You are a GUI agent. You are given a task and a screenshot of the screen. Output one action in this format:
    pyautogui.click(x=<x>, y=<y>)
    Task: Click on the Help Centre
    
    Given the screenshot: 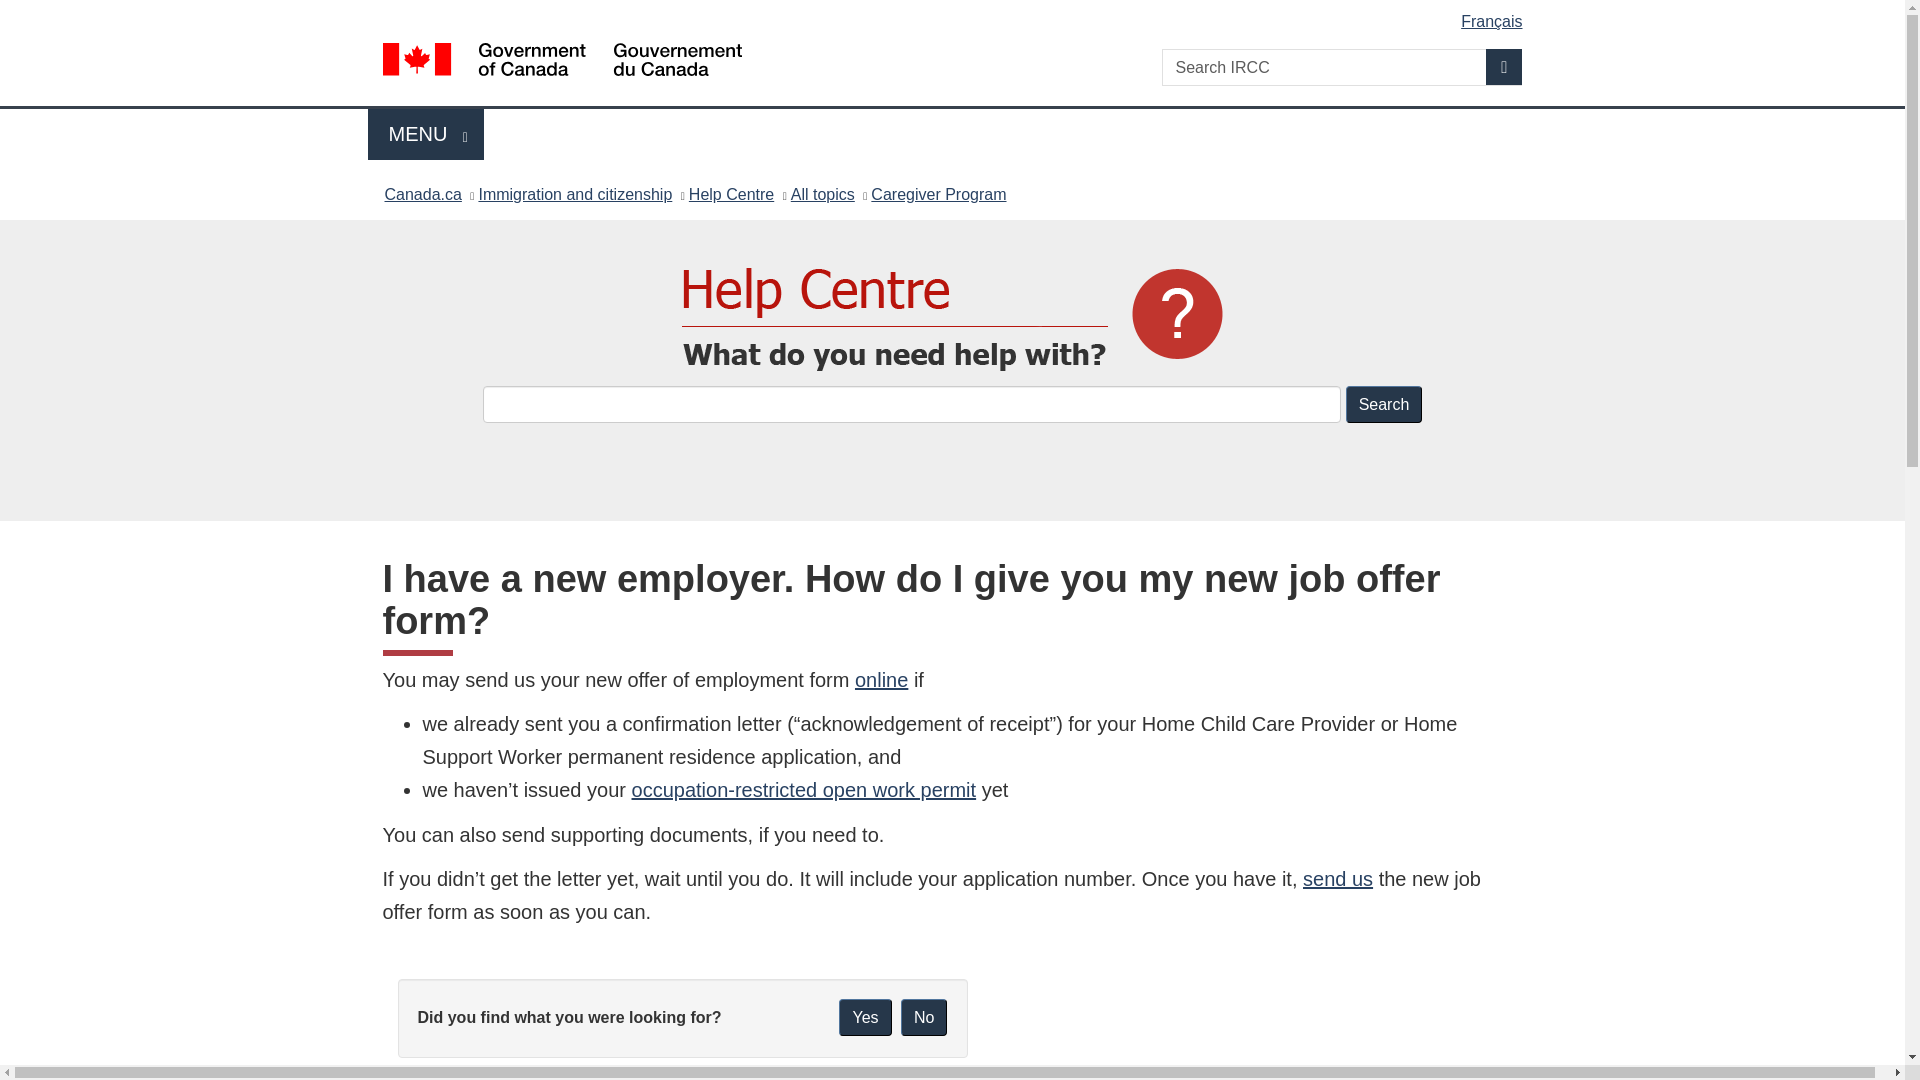 What is the action you would take?
    pyautogui.click(x=731, y=194)
    